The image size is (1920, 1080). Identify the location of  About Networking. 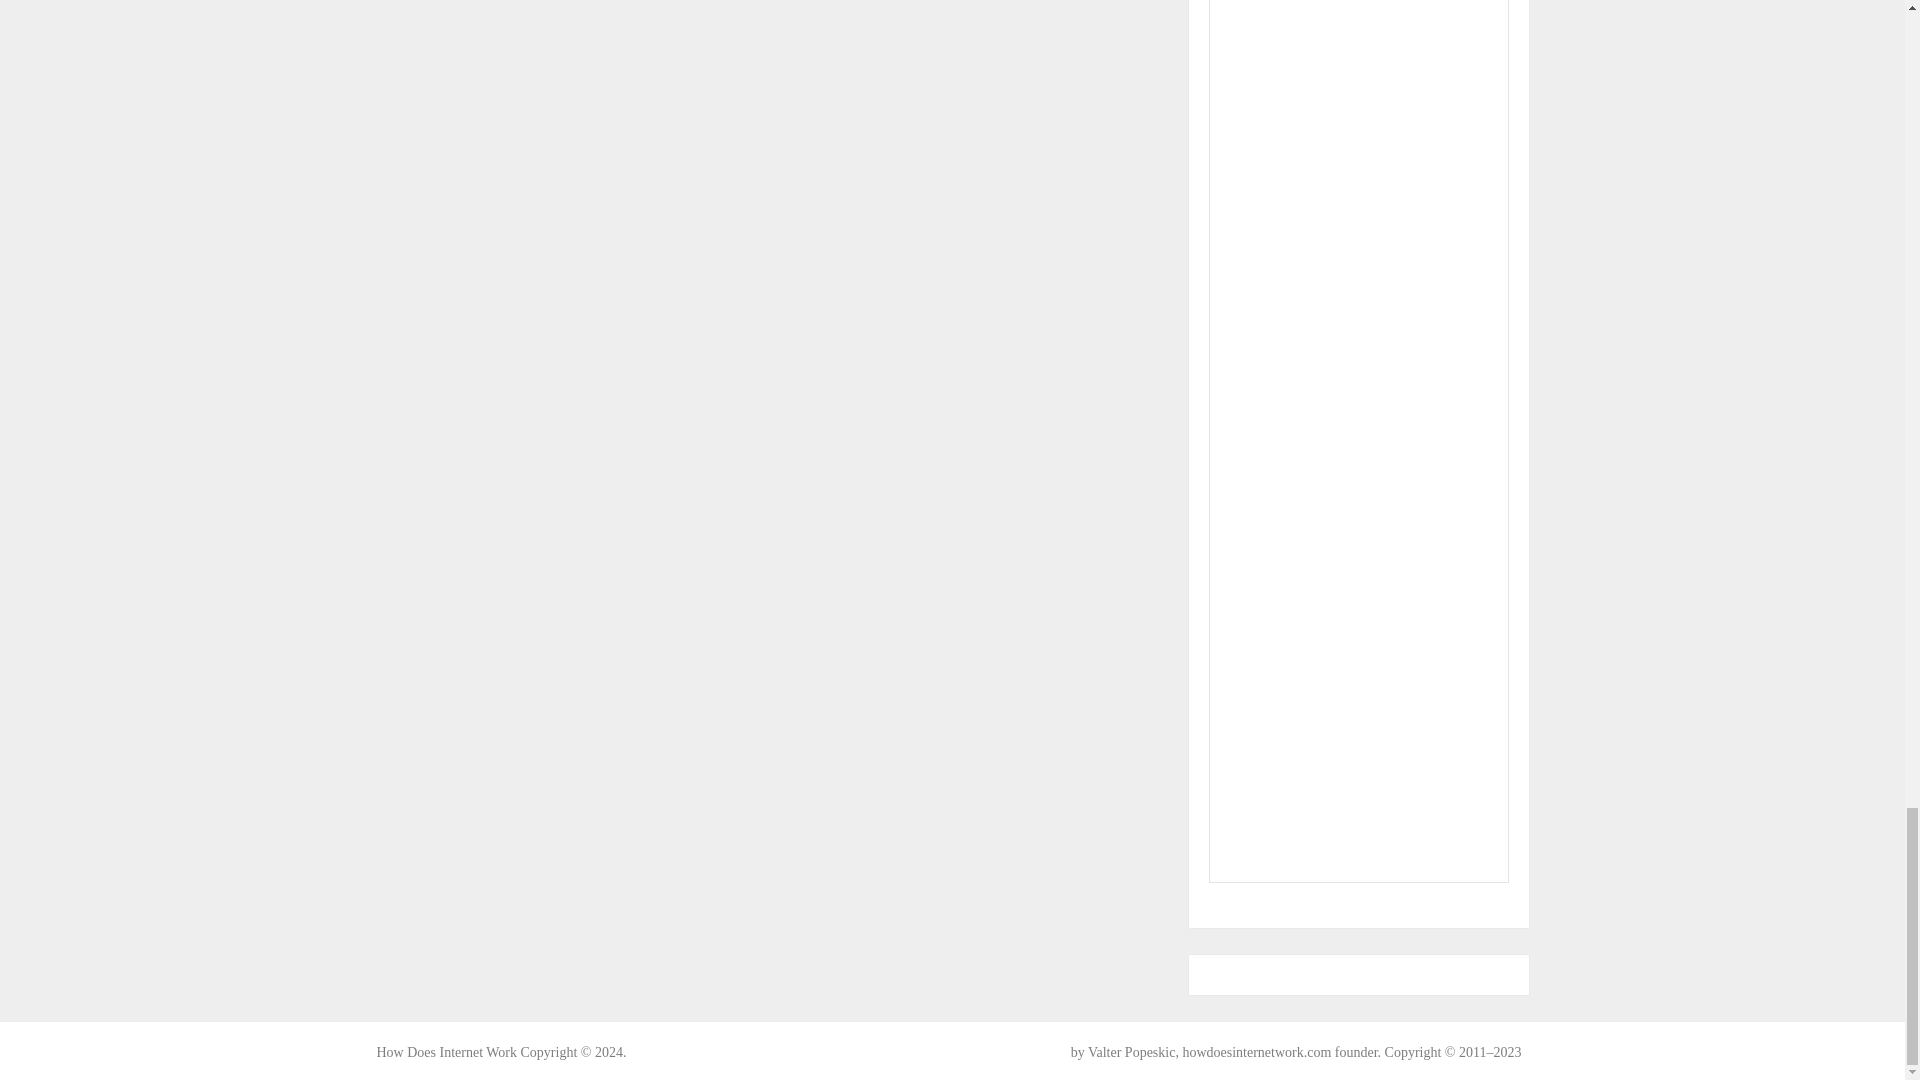
(446, 1052).